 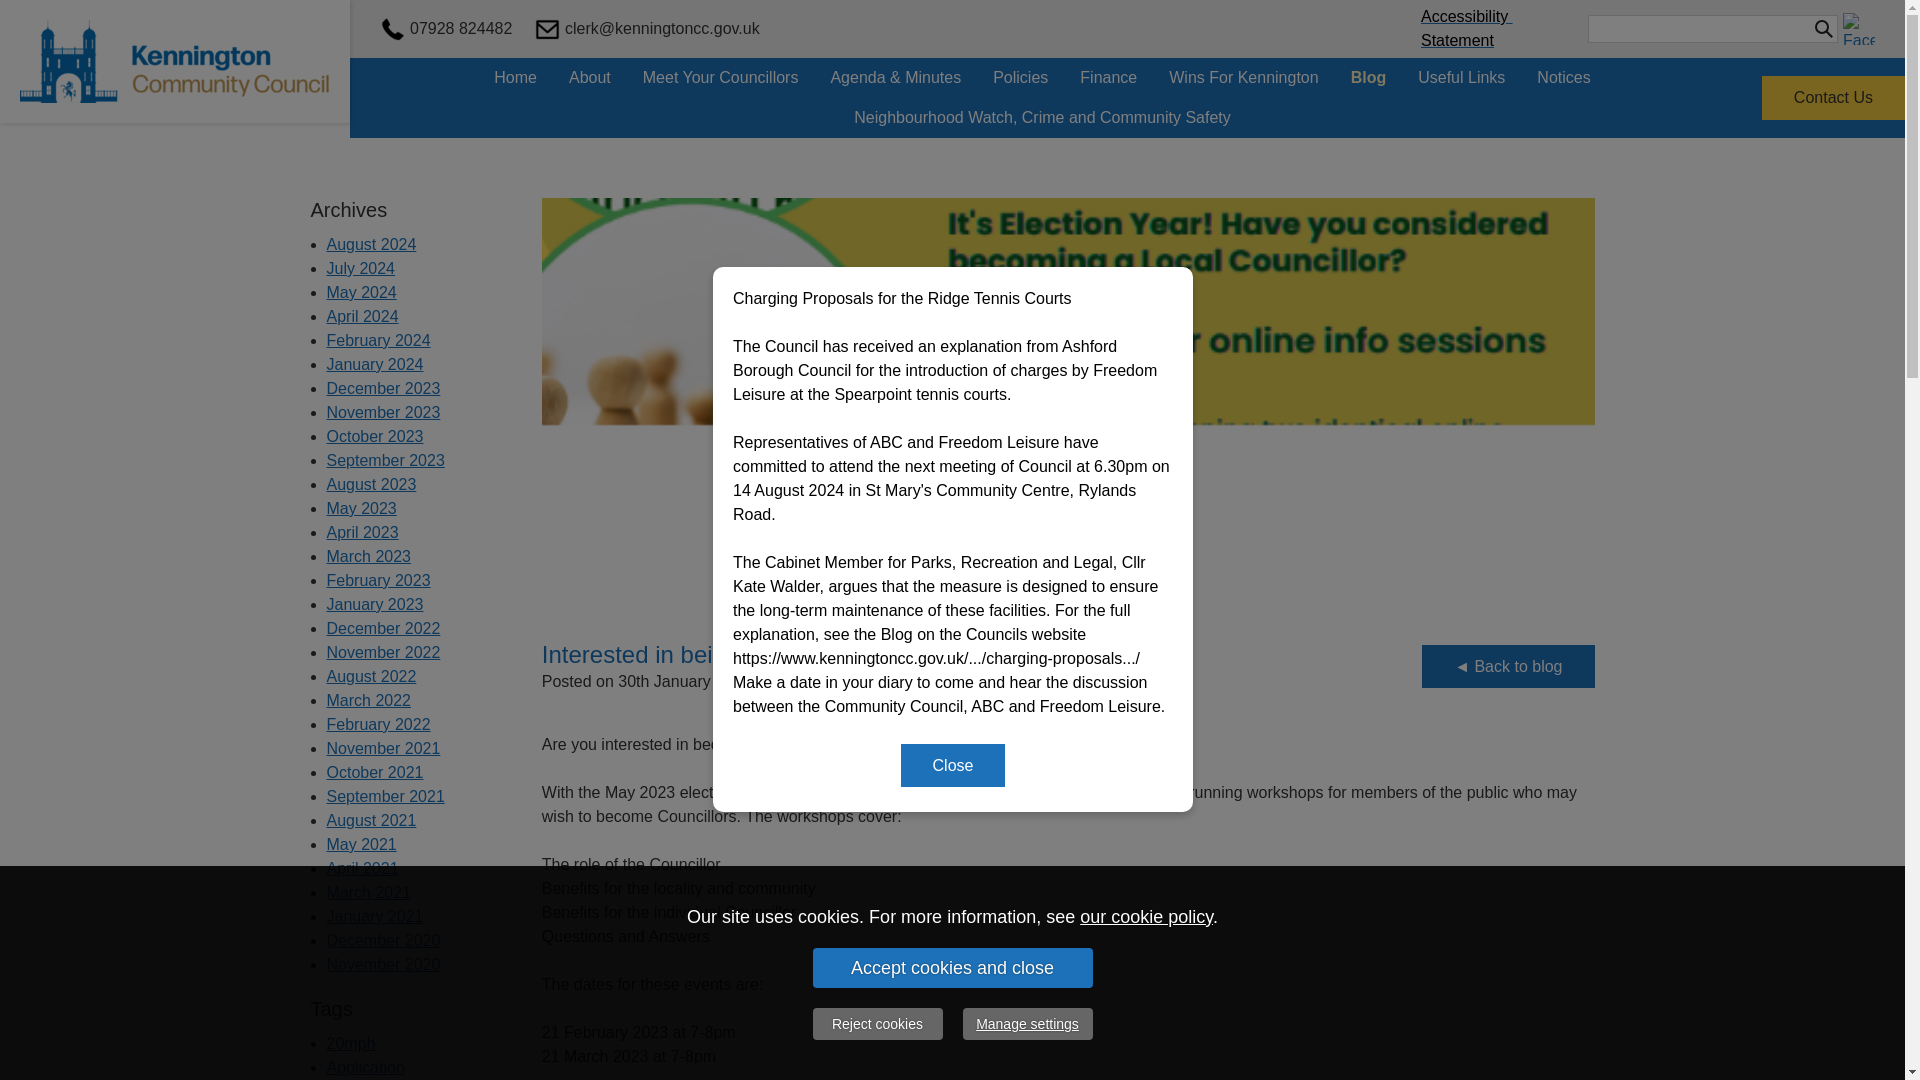 What do you see at coordinates (720, 78) in the screenshot?
I see `Meet Your Councillors` at bounding box center [720, 78].